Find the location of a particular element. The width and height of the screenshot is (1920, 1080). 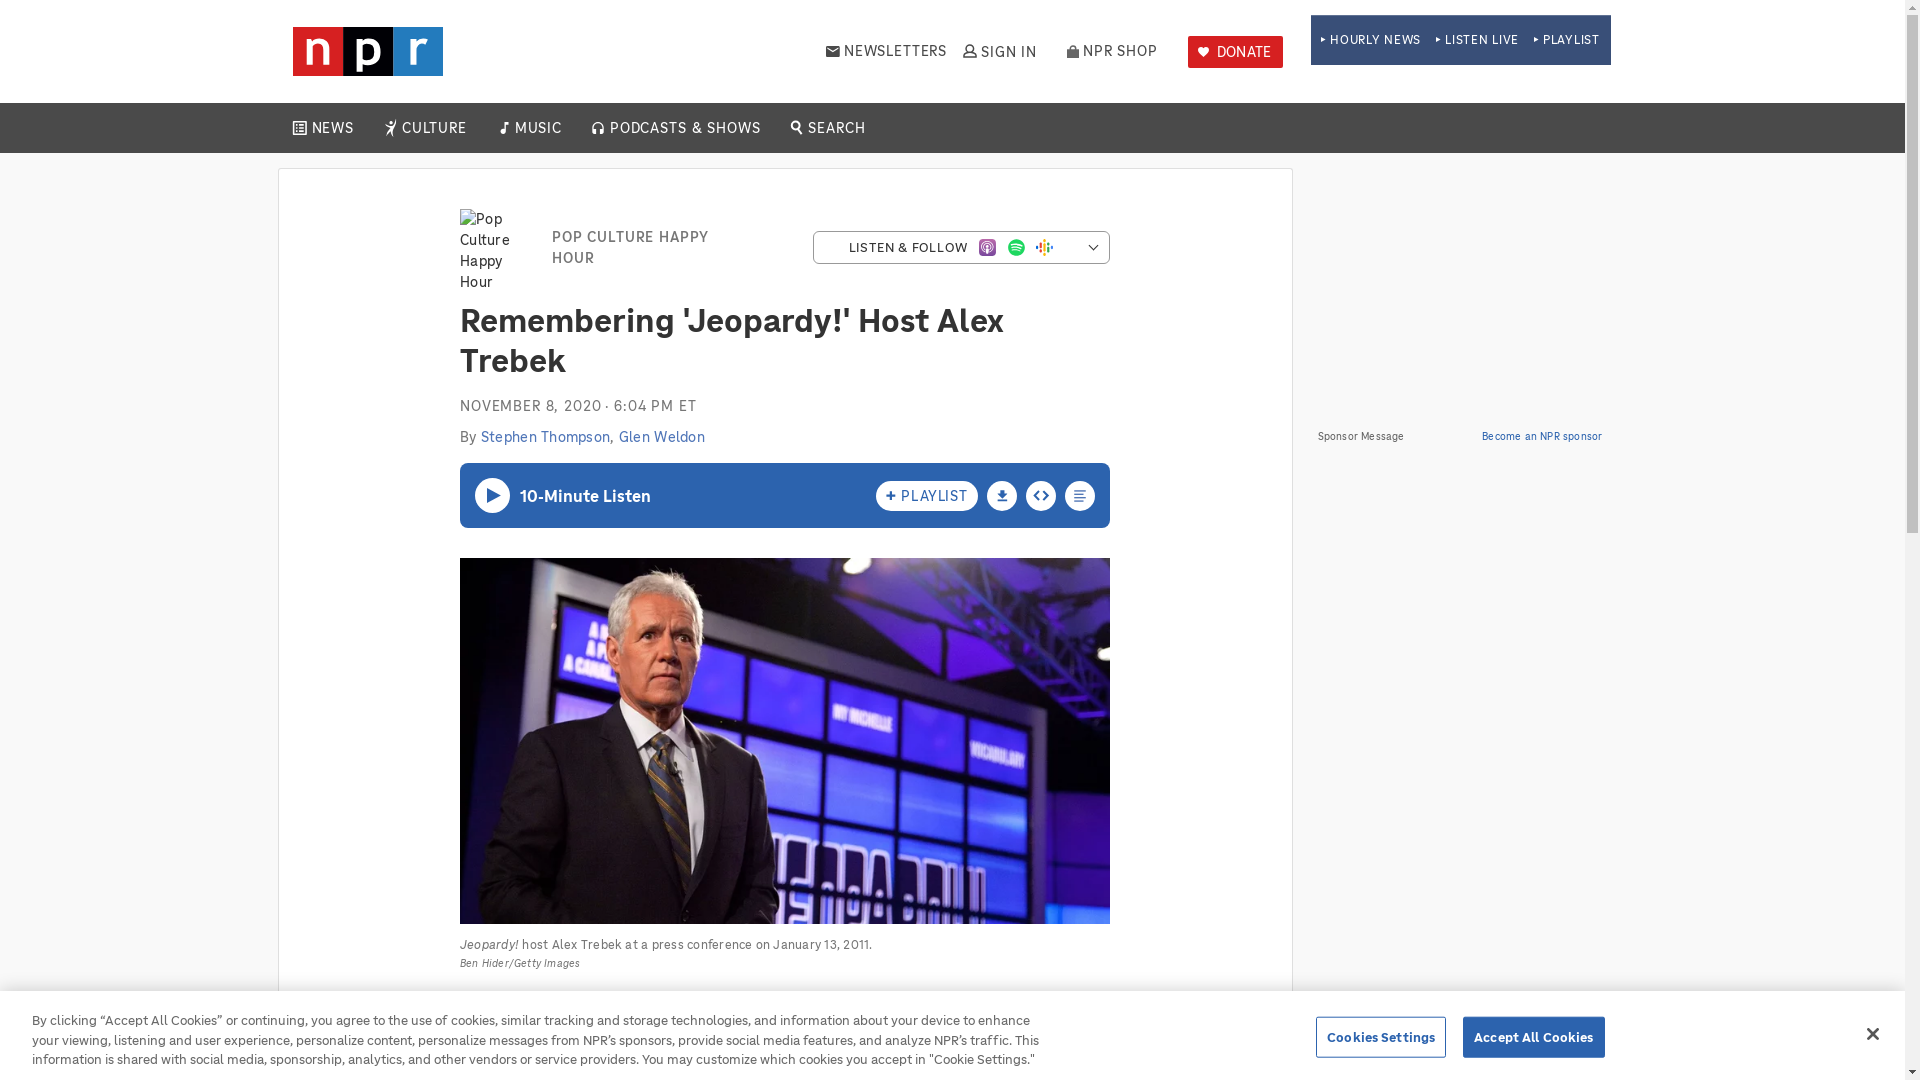

PLAYLIST is located at coordinates (1566, 40).